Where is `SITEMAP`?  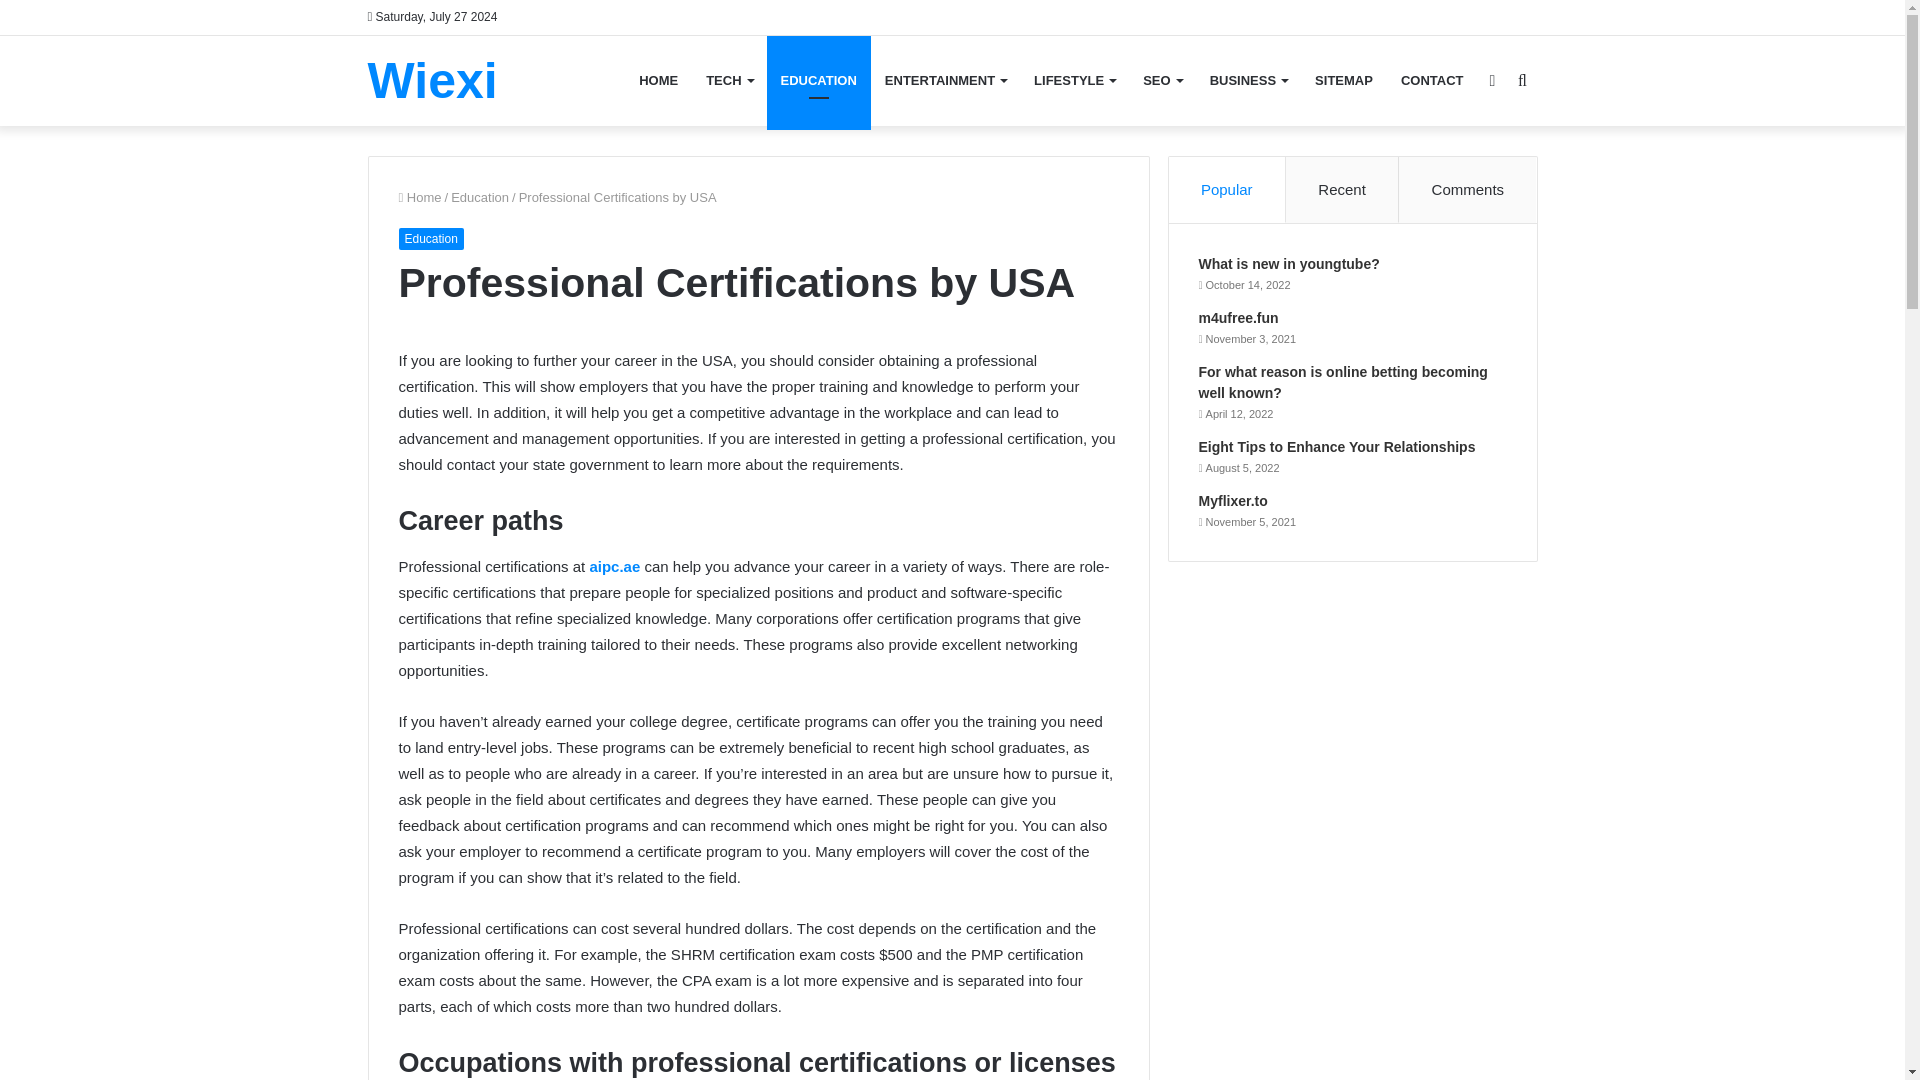
SITEMAP is located at coordinates (1344, 80).